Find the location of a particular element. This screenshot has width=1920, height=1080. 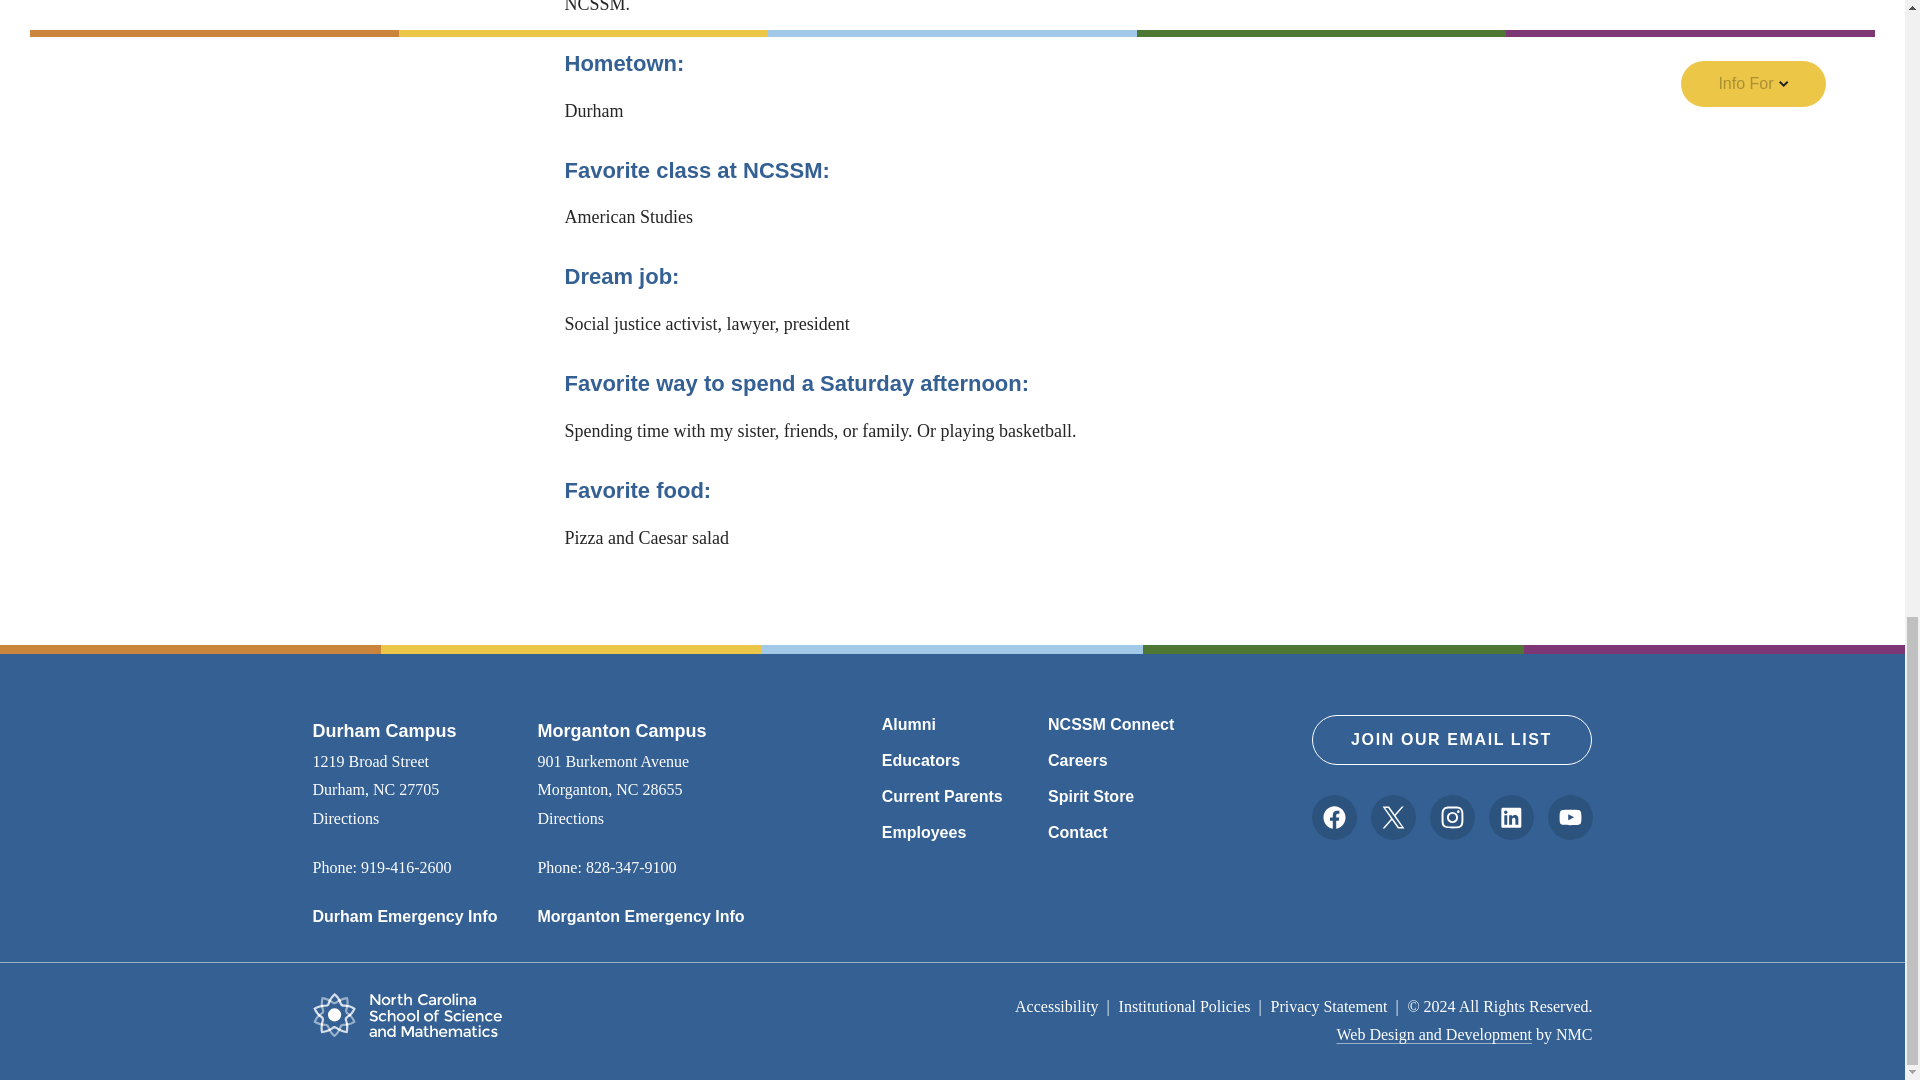

facebook is located at coordinates (1333, 817).